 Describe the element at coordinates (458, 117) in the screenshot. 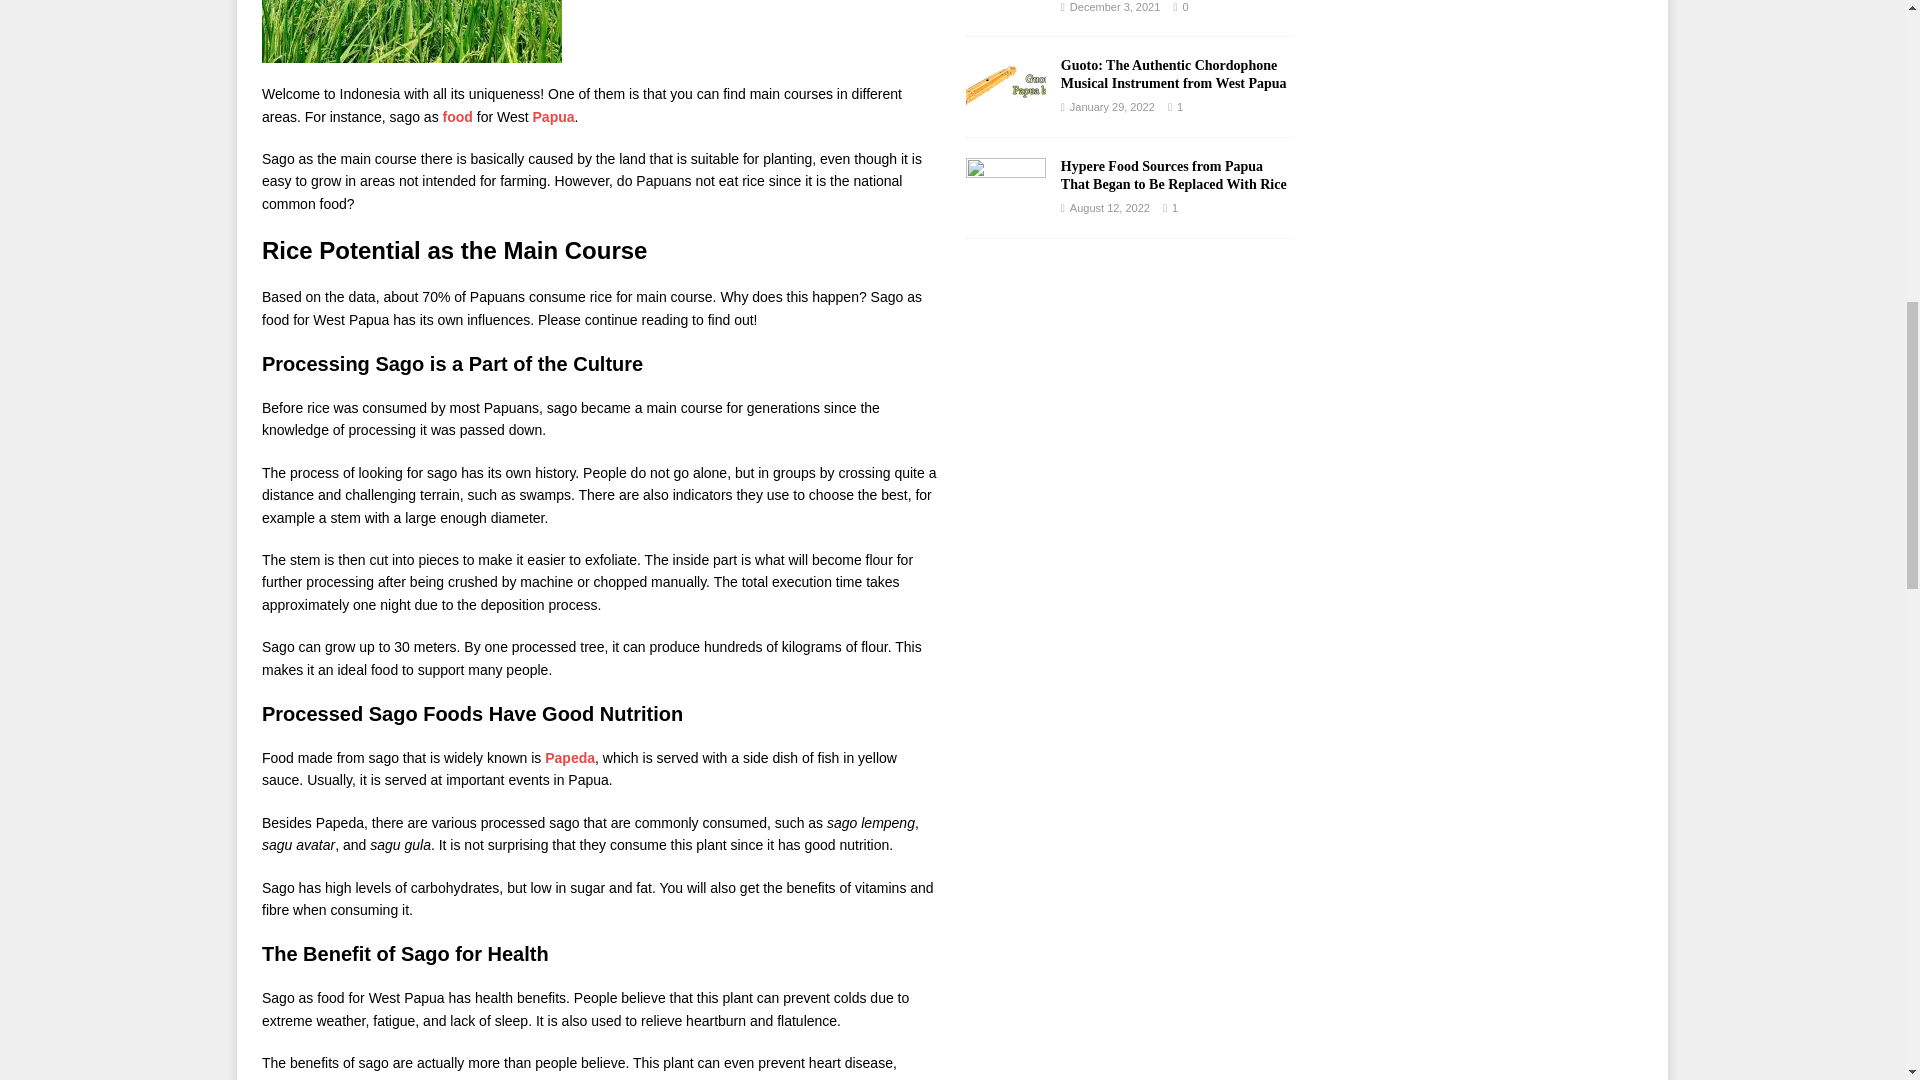

I see `food` at that location.